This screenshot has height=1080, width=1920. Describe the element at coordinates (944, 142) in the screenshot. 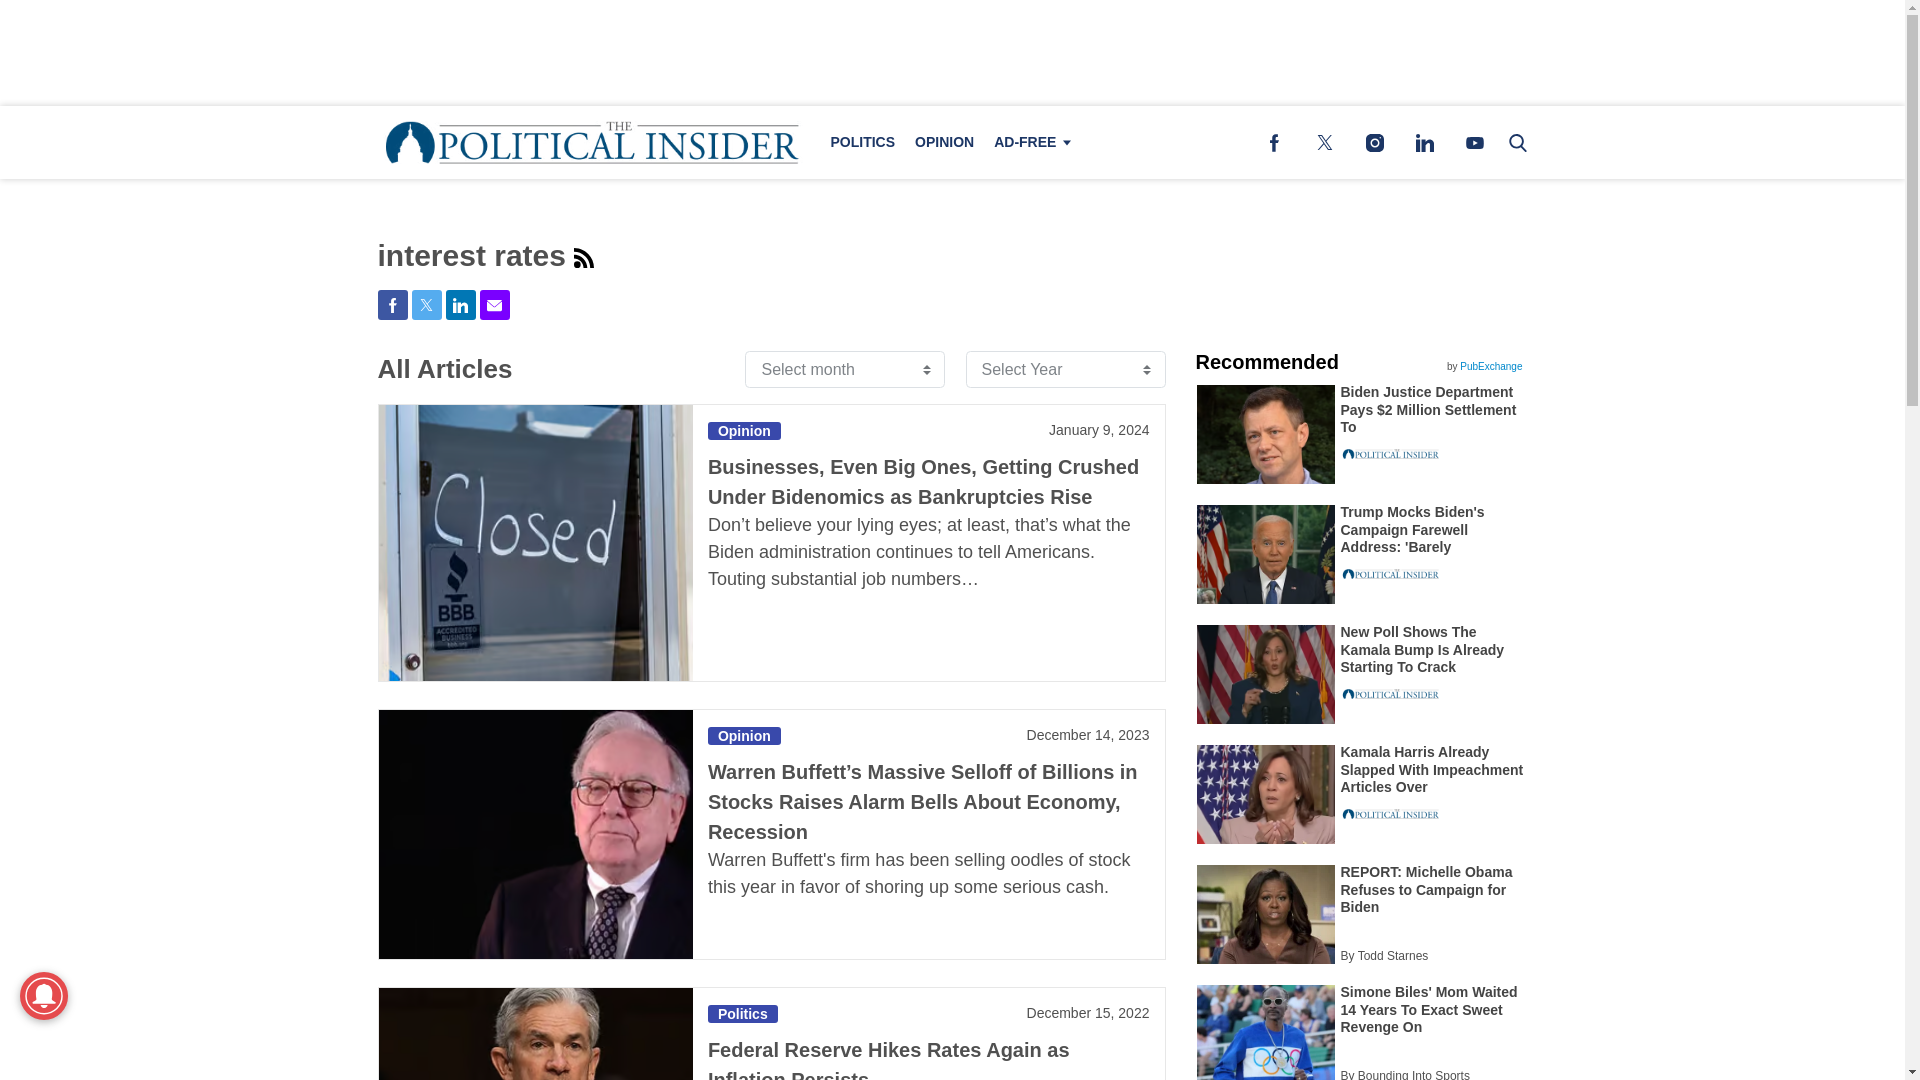

I see `OPINION` at that location.